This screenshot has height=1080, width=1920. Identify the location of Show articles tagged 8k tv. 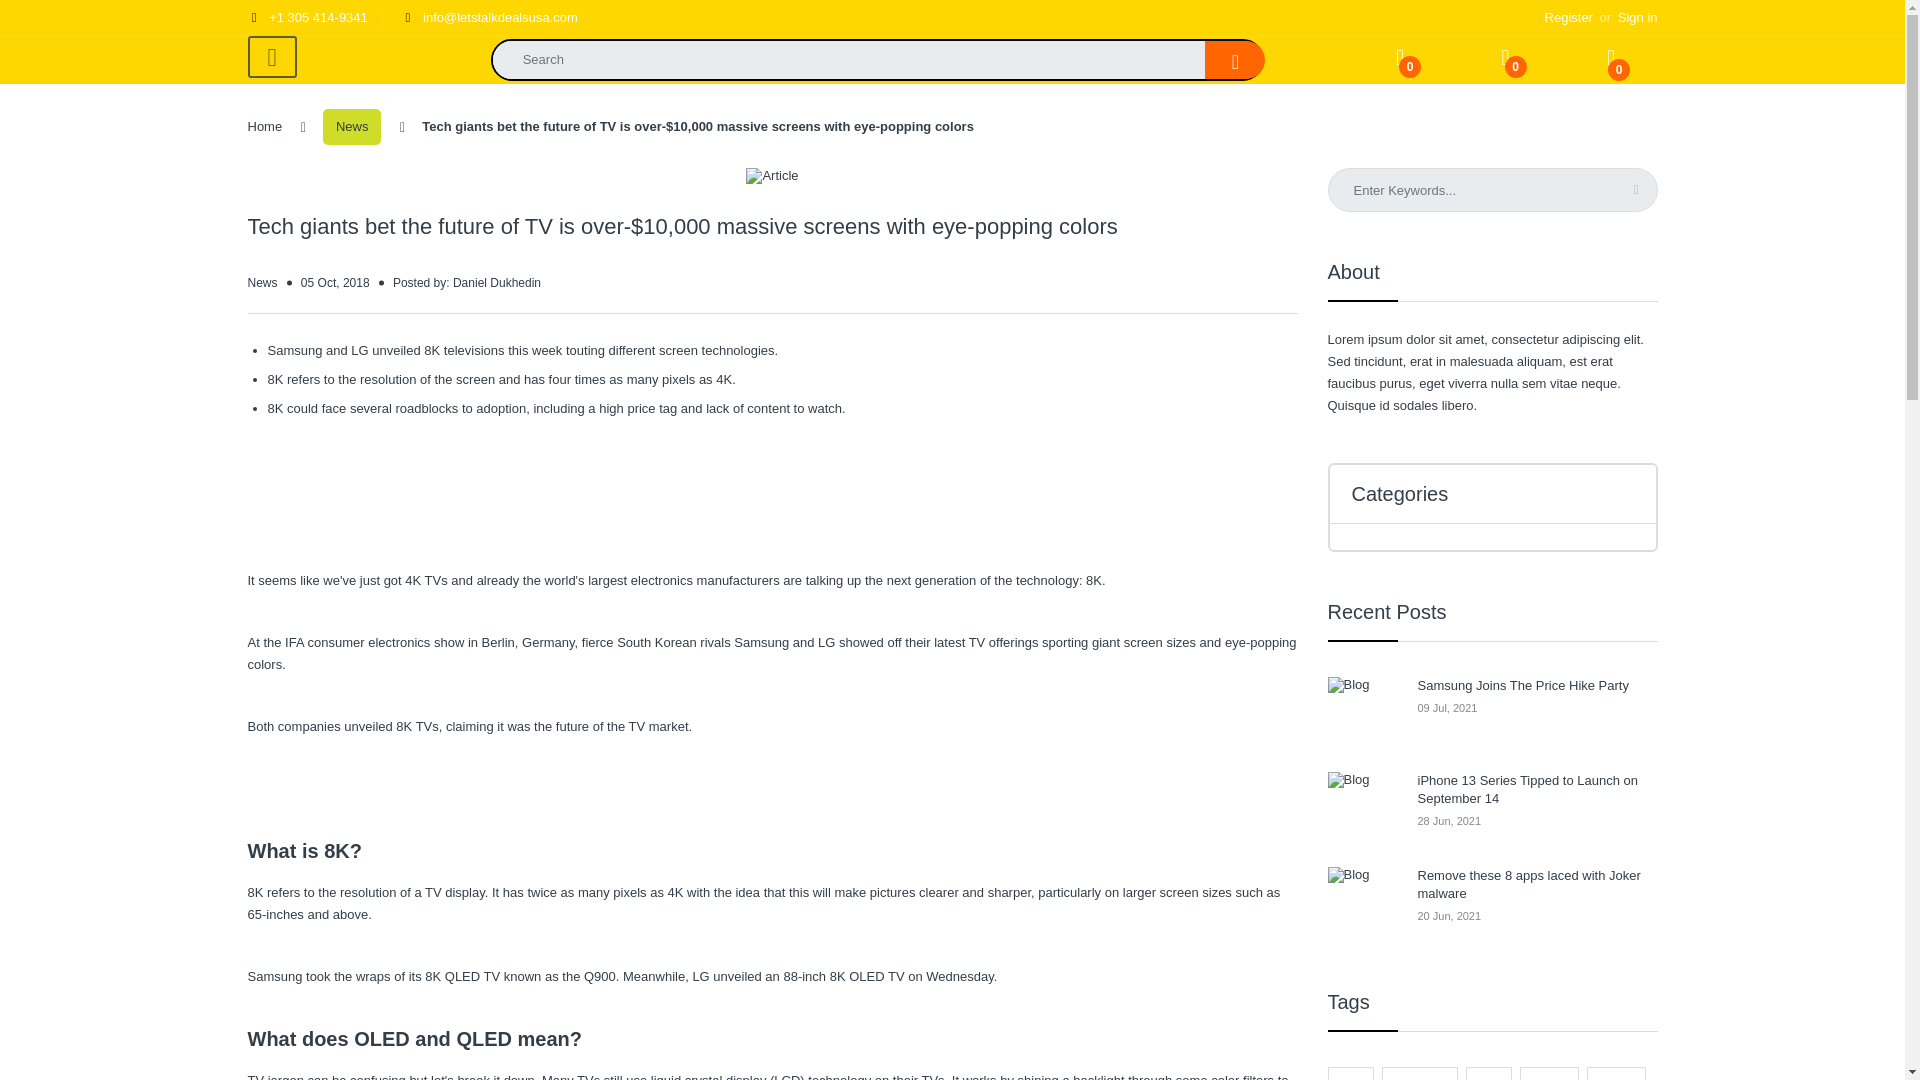
(1549, 1074).